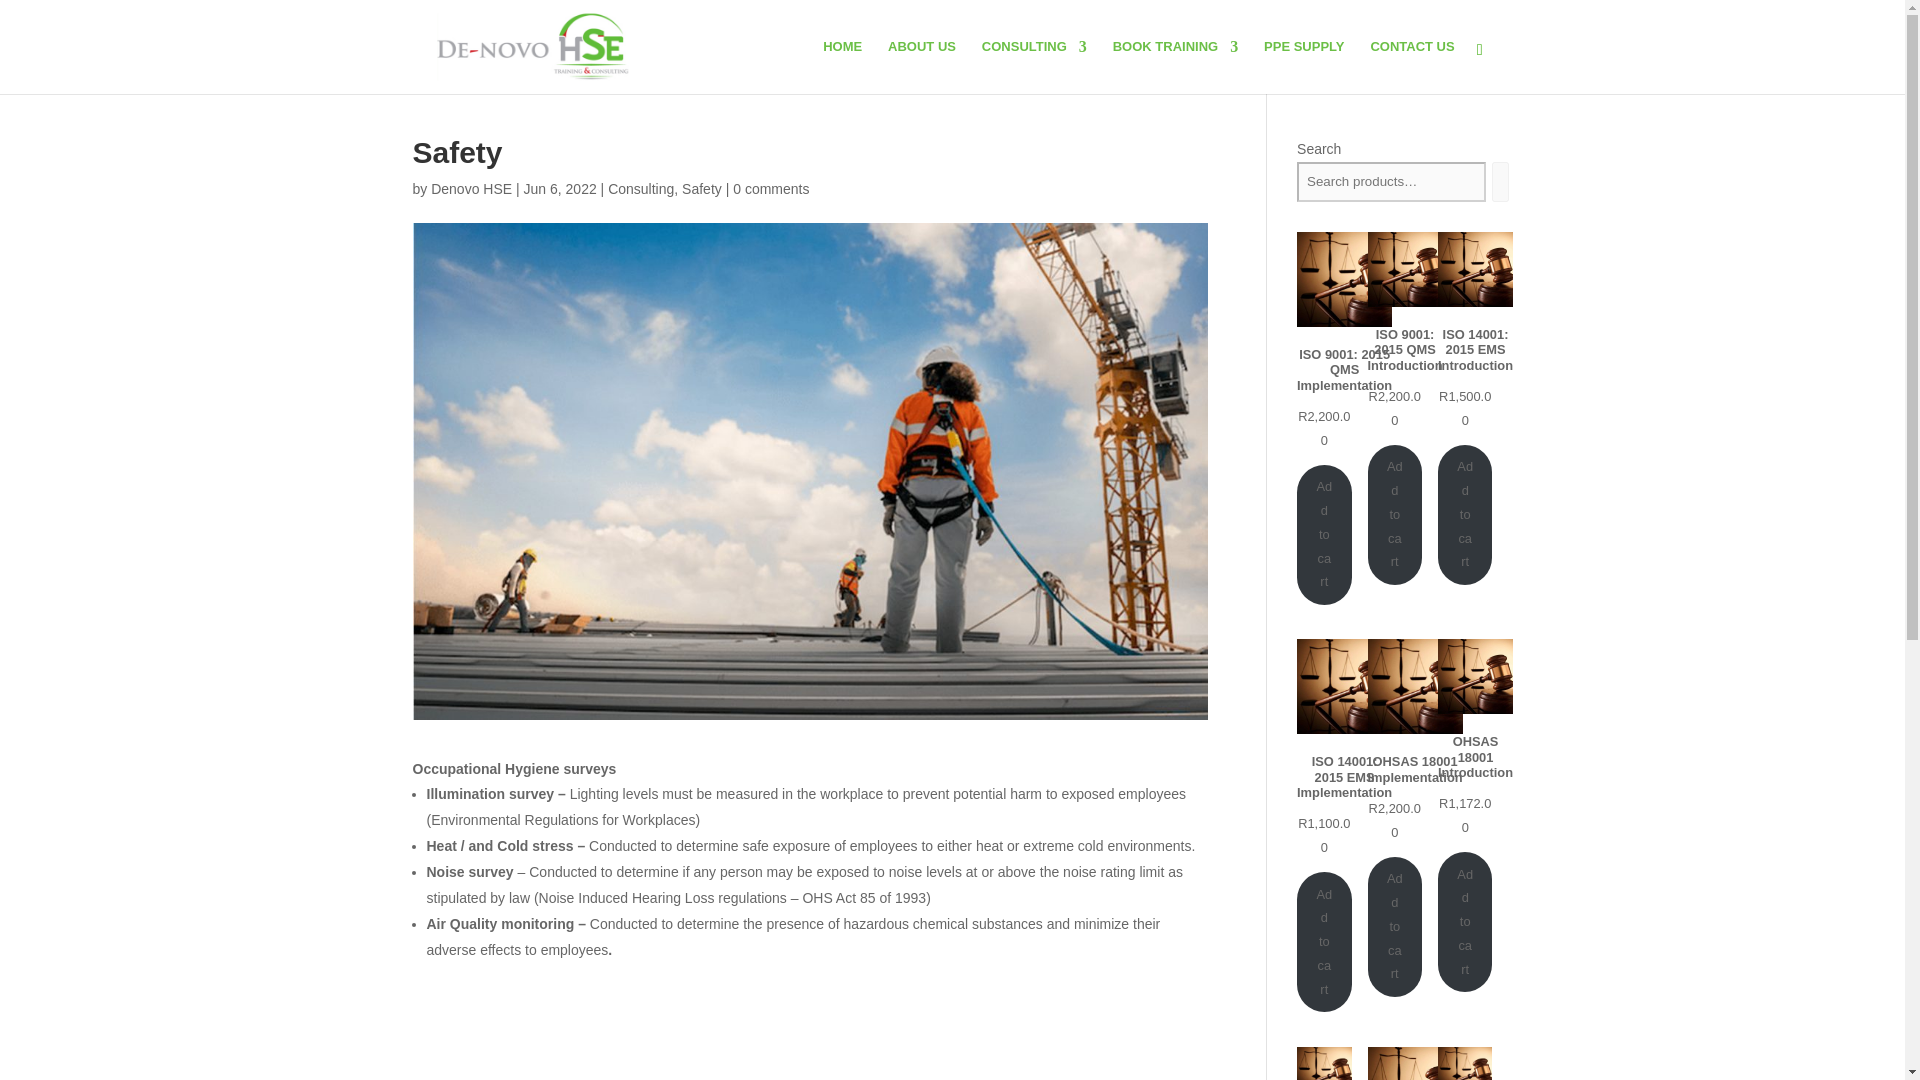 Image resolution: width=1920 pixels, height=1080 pixels. Describe the element at coordinates (471, 188) in the screenshot. I see `Posts by Denovo HSE` at that location.